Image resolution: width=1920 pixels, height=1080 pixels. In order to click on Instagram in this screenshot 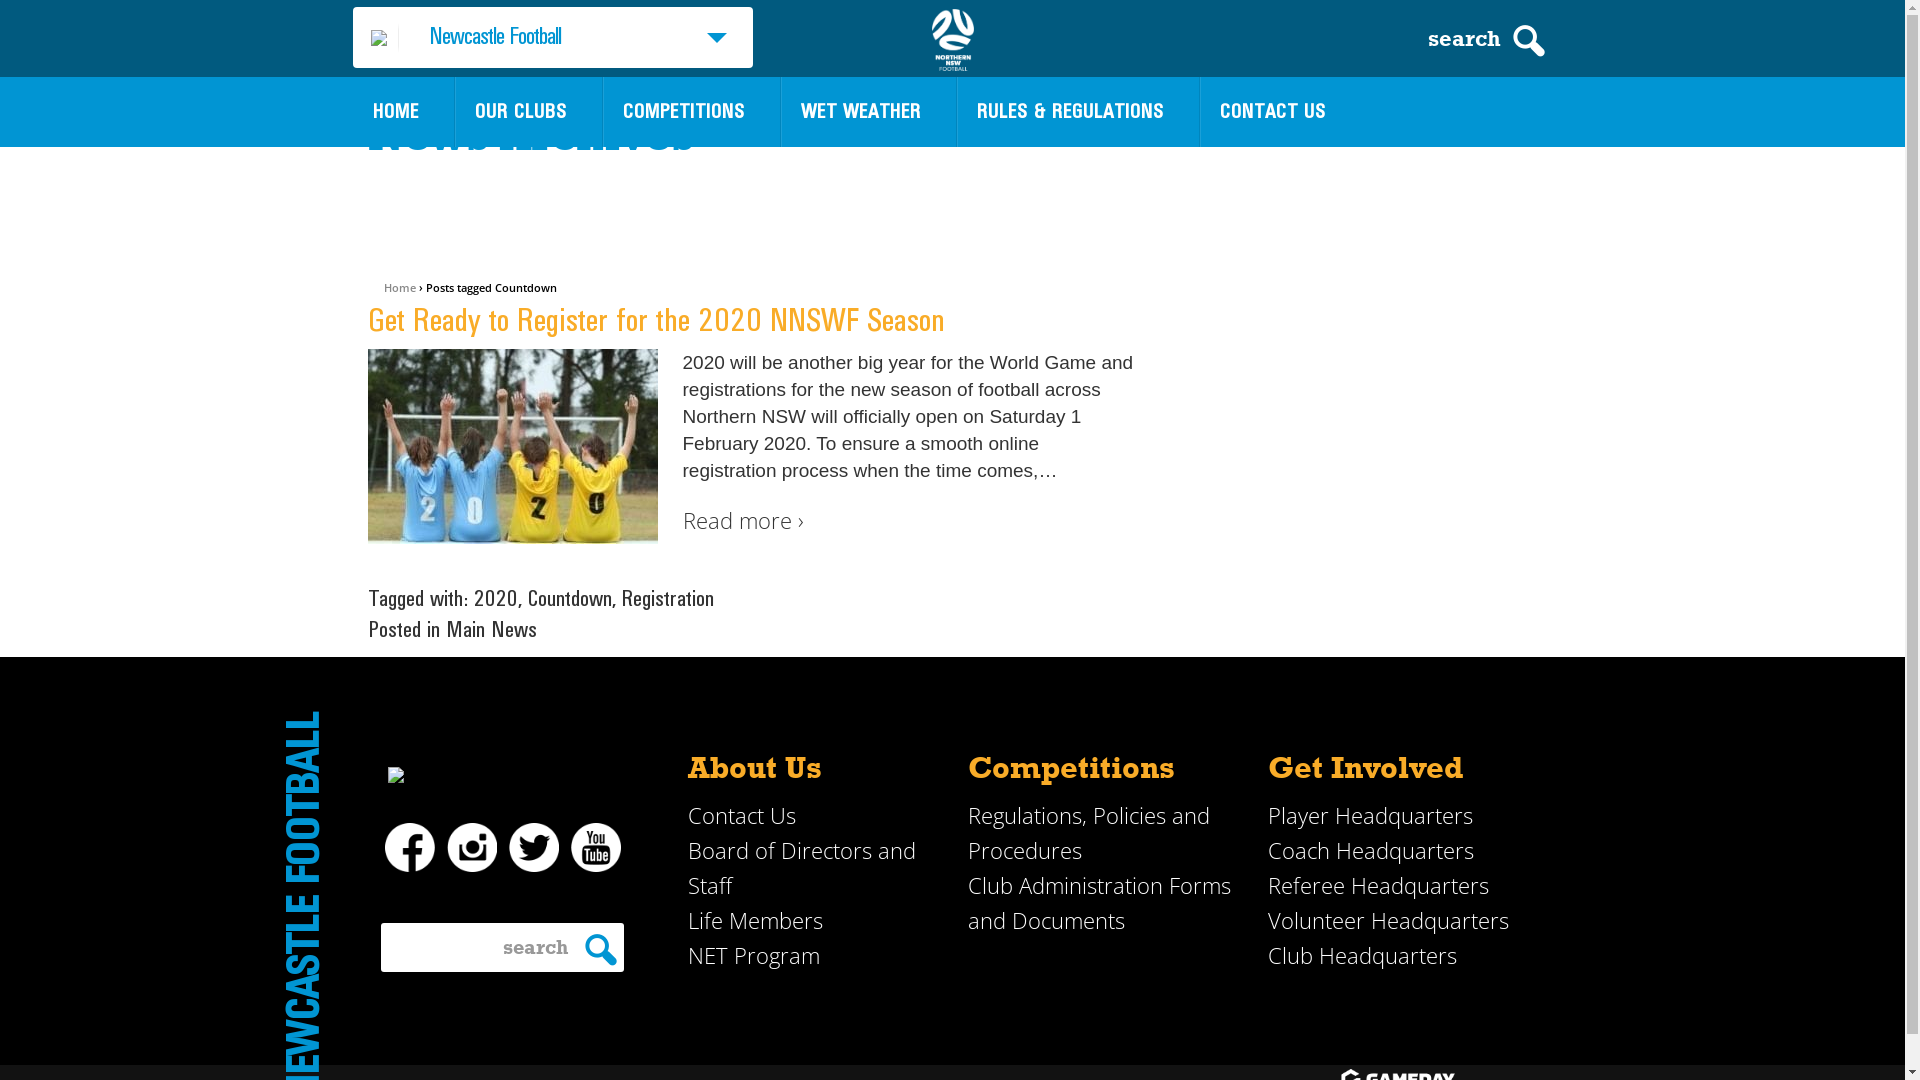, I will do `click(471, 848)`.